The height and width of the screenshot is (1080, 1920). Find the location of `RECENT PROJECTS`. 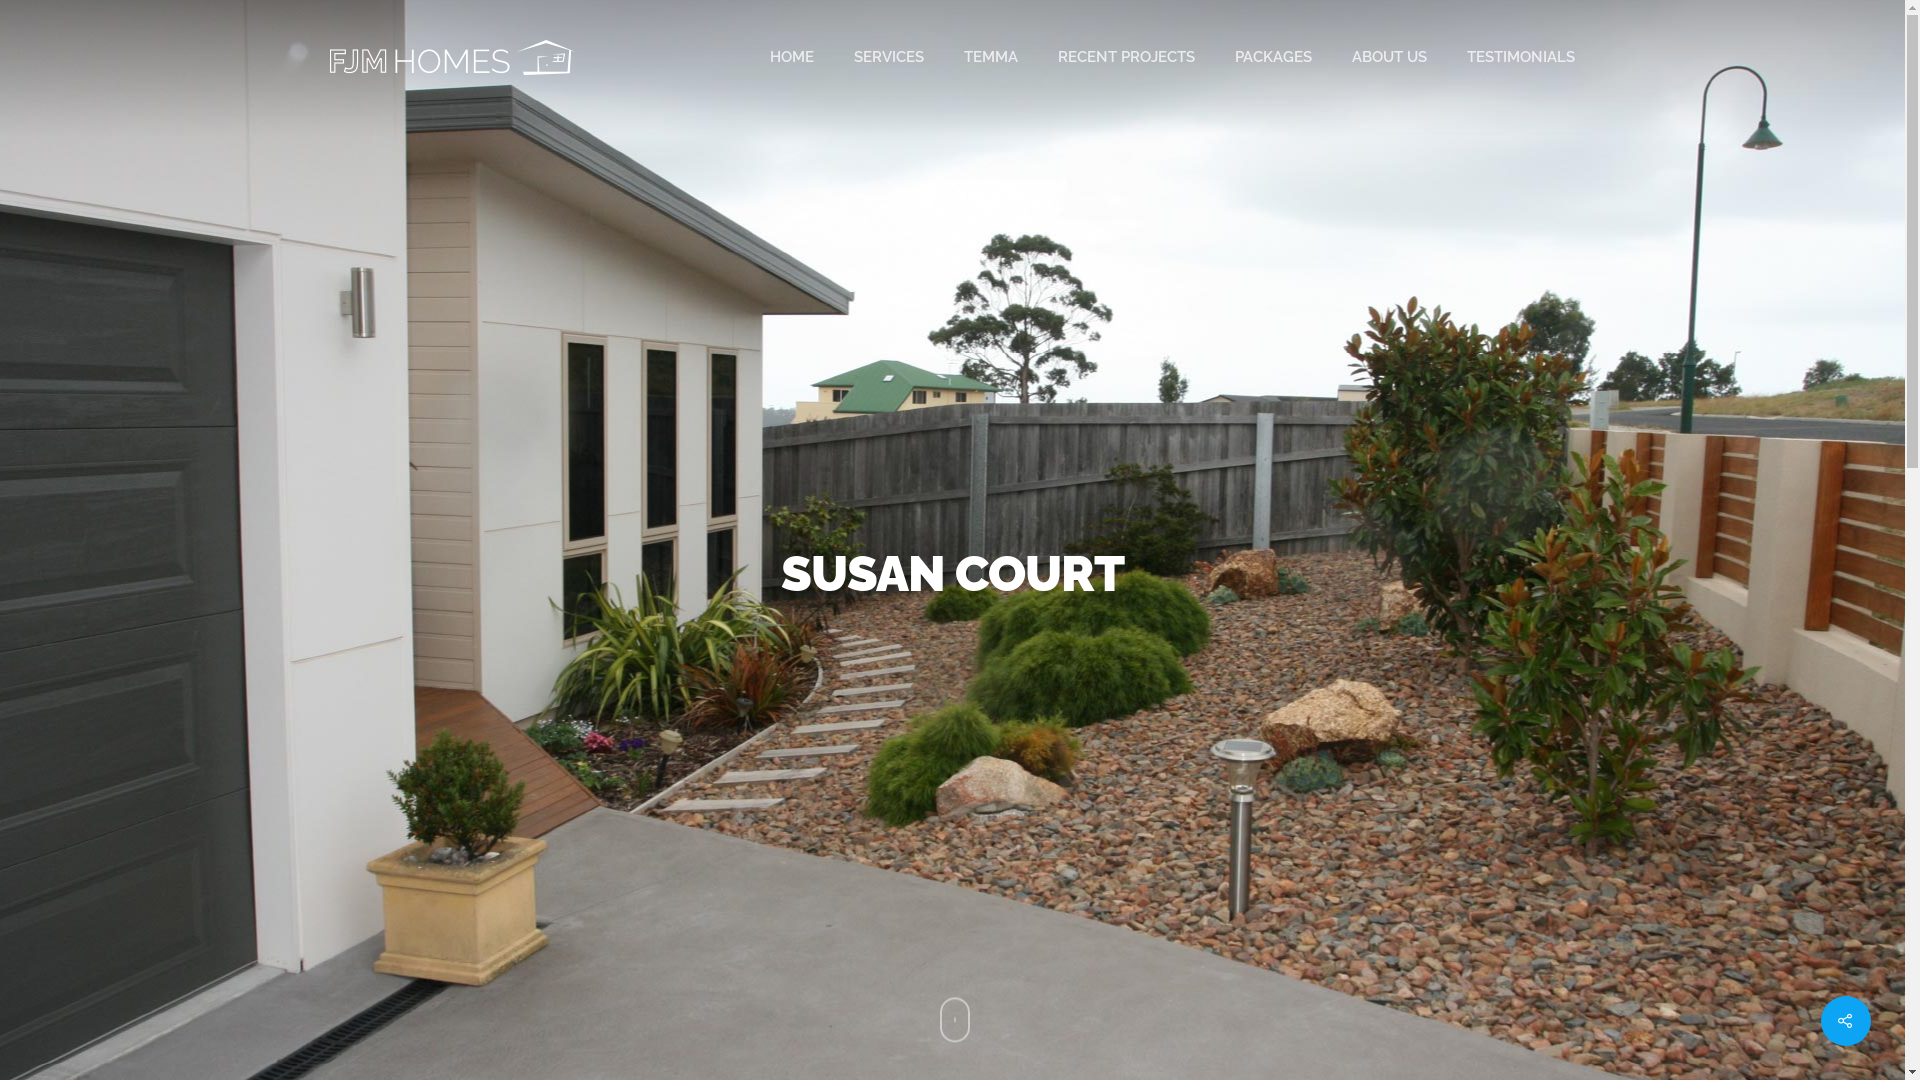

RECENT PROJECTS is located at coordinates (1126, 58).